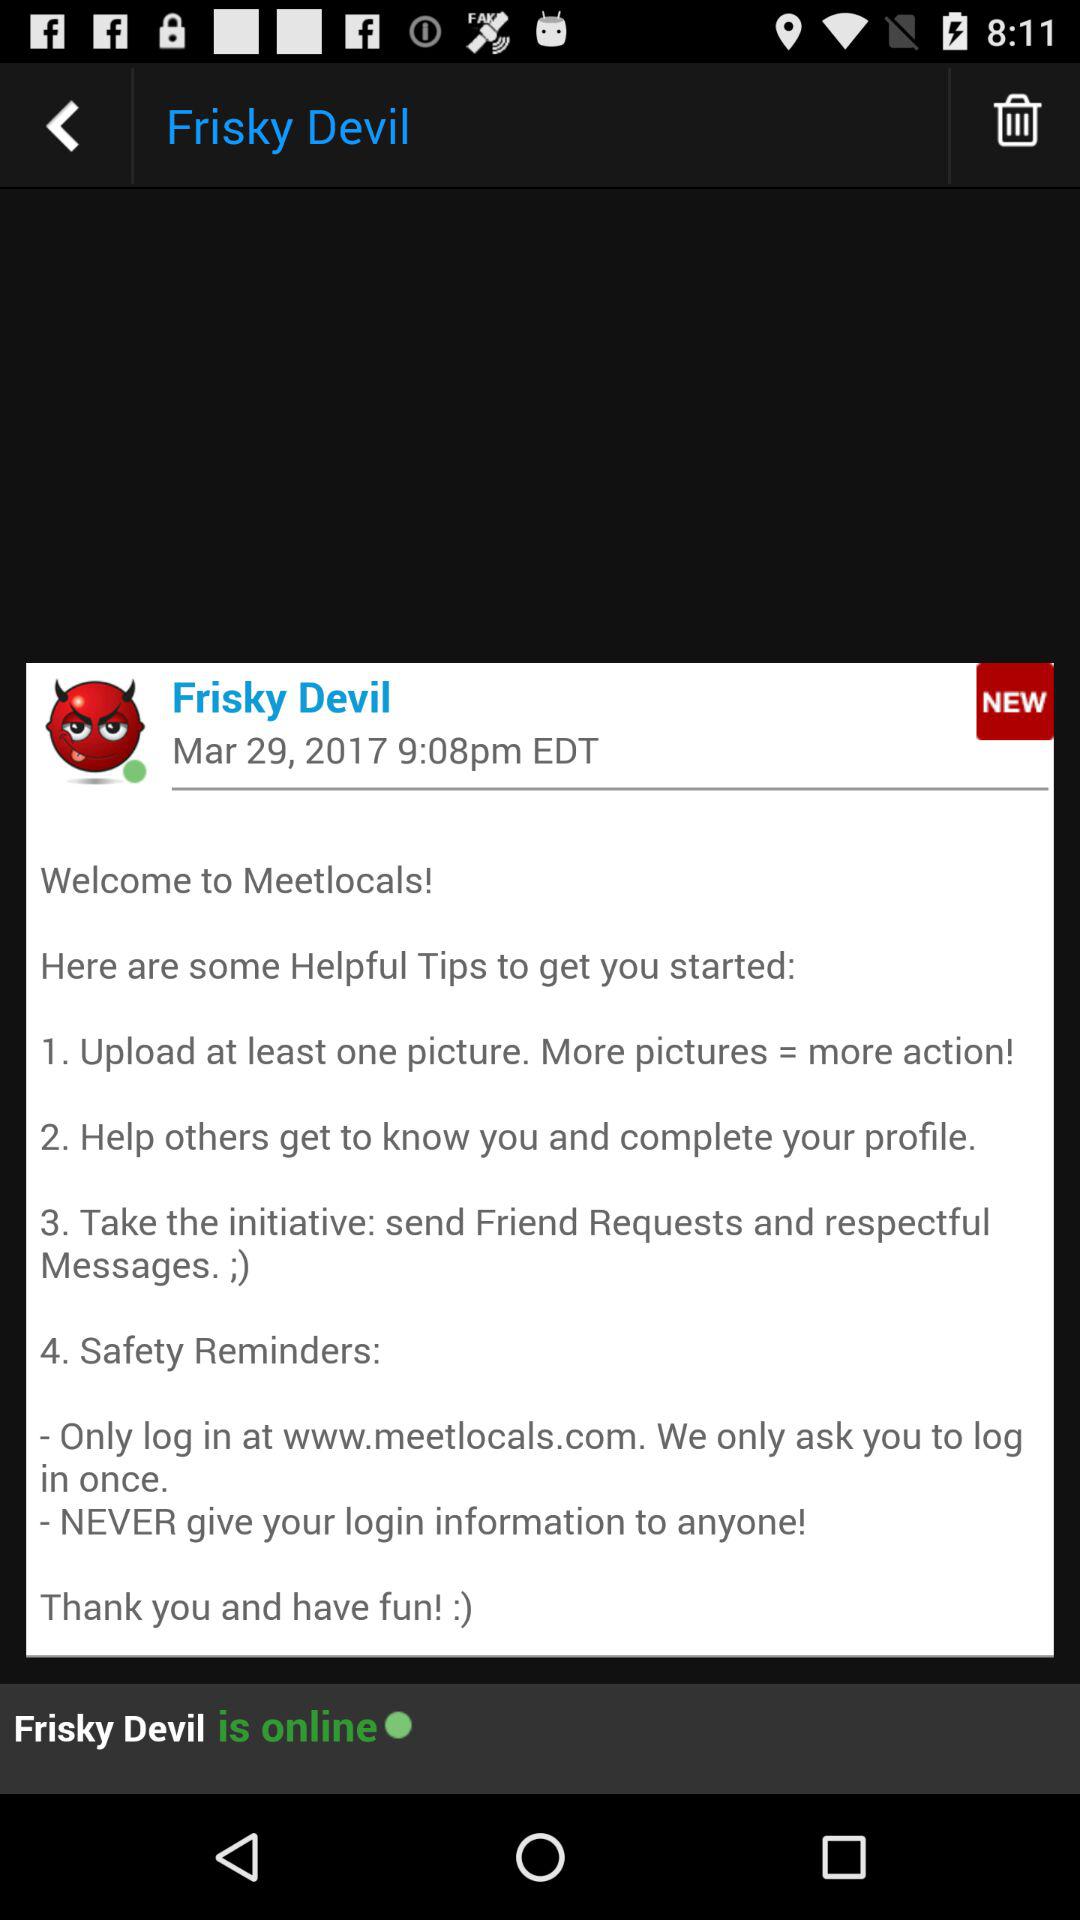  Describe the element at coordinates (610, 748) in the screenshot. I see `select the icon below frisky devil app` at that location.